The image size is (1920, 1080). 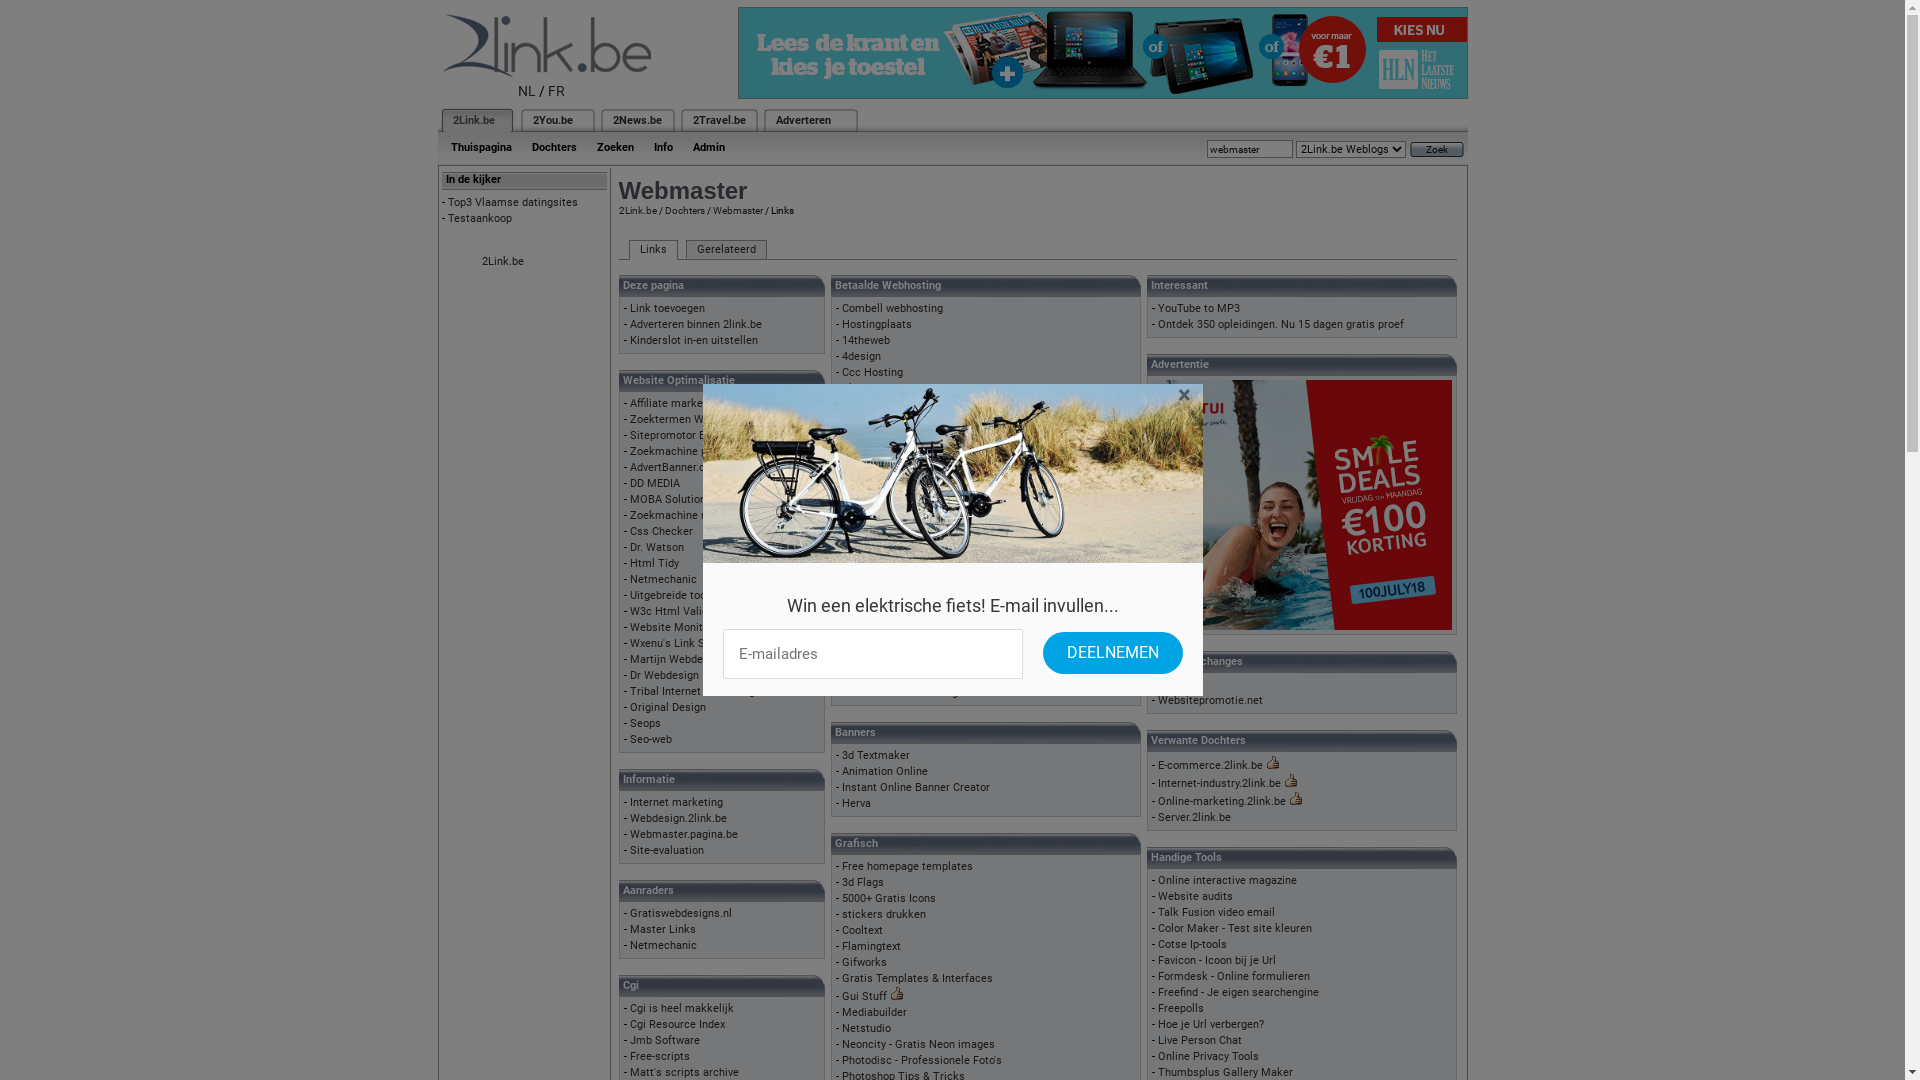 I want to click on 5000+ Gratis Icons, so click(x=889, y=898).